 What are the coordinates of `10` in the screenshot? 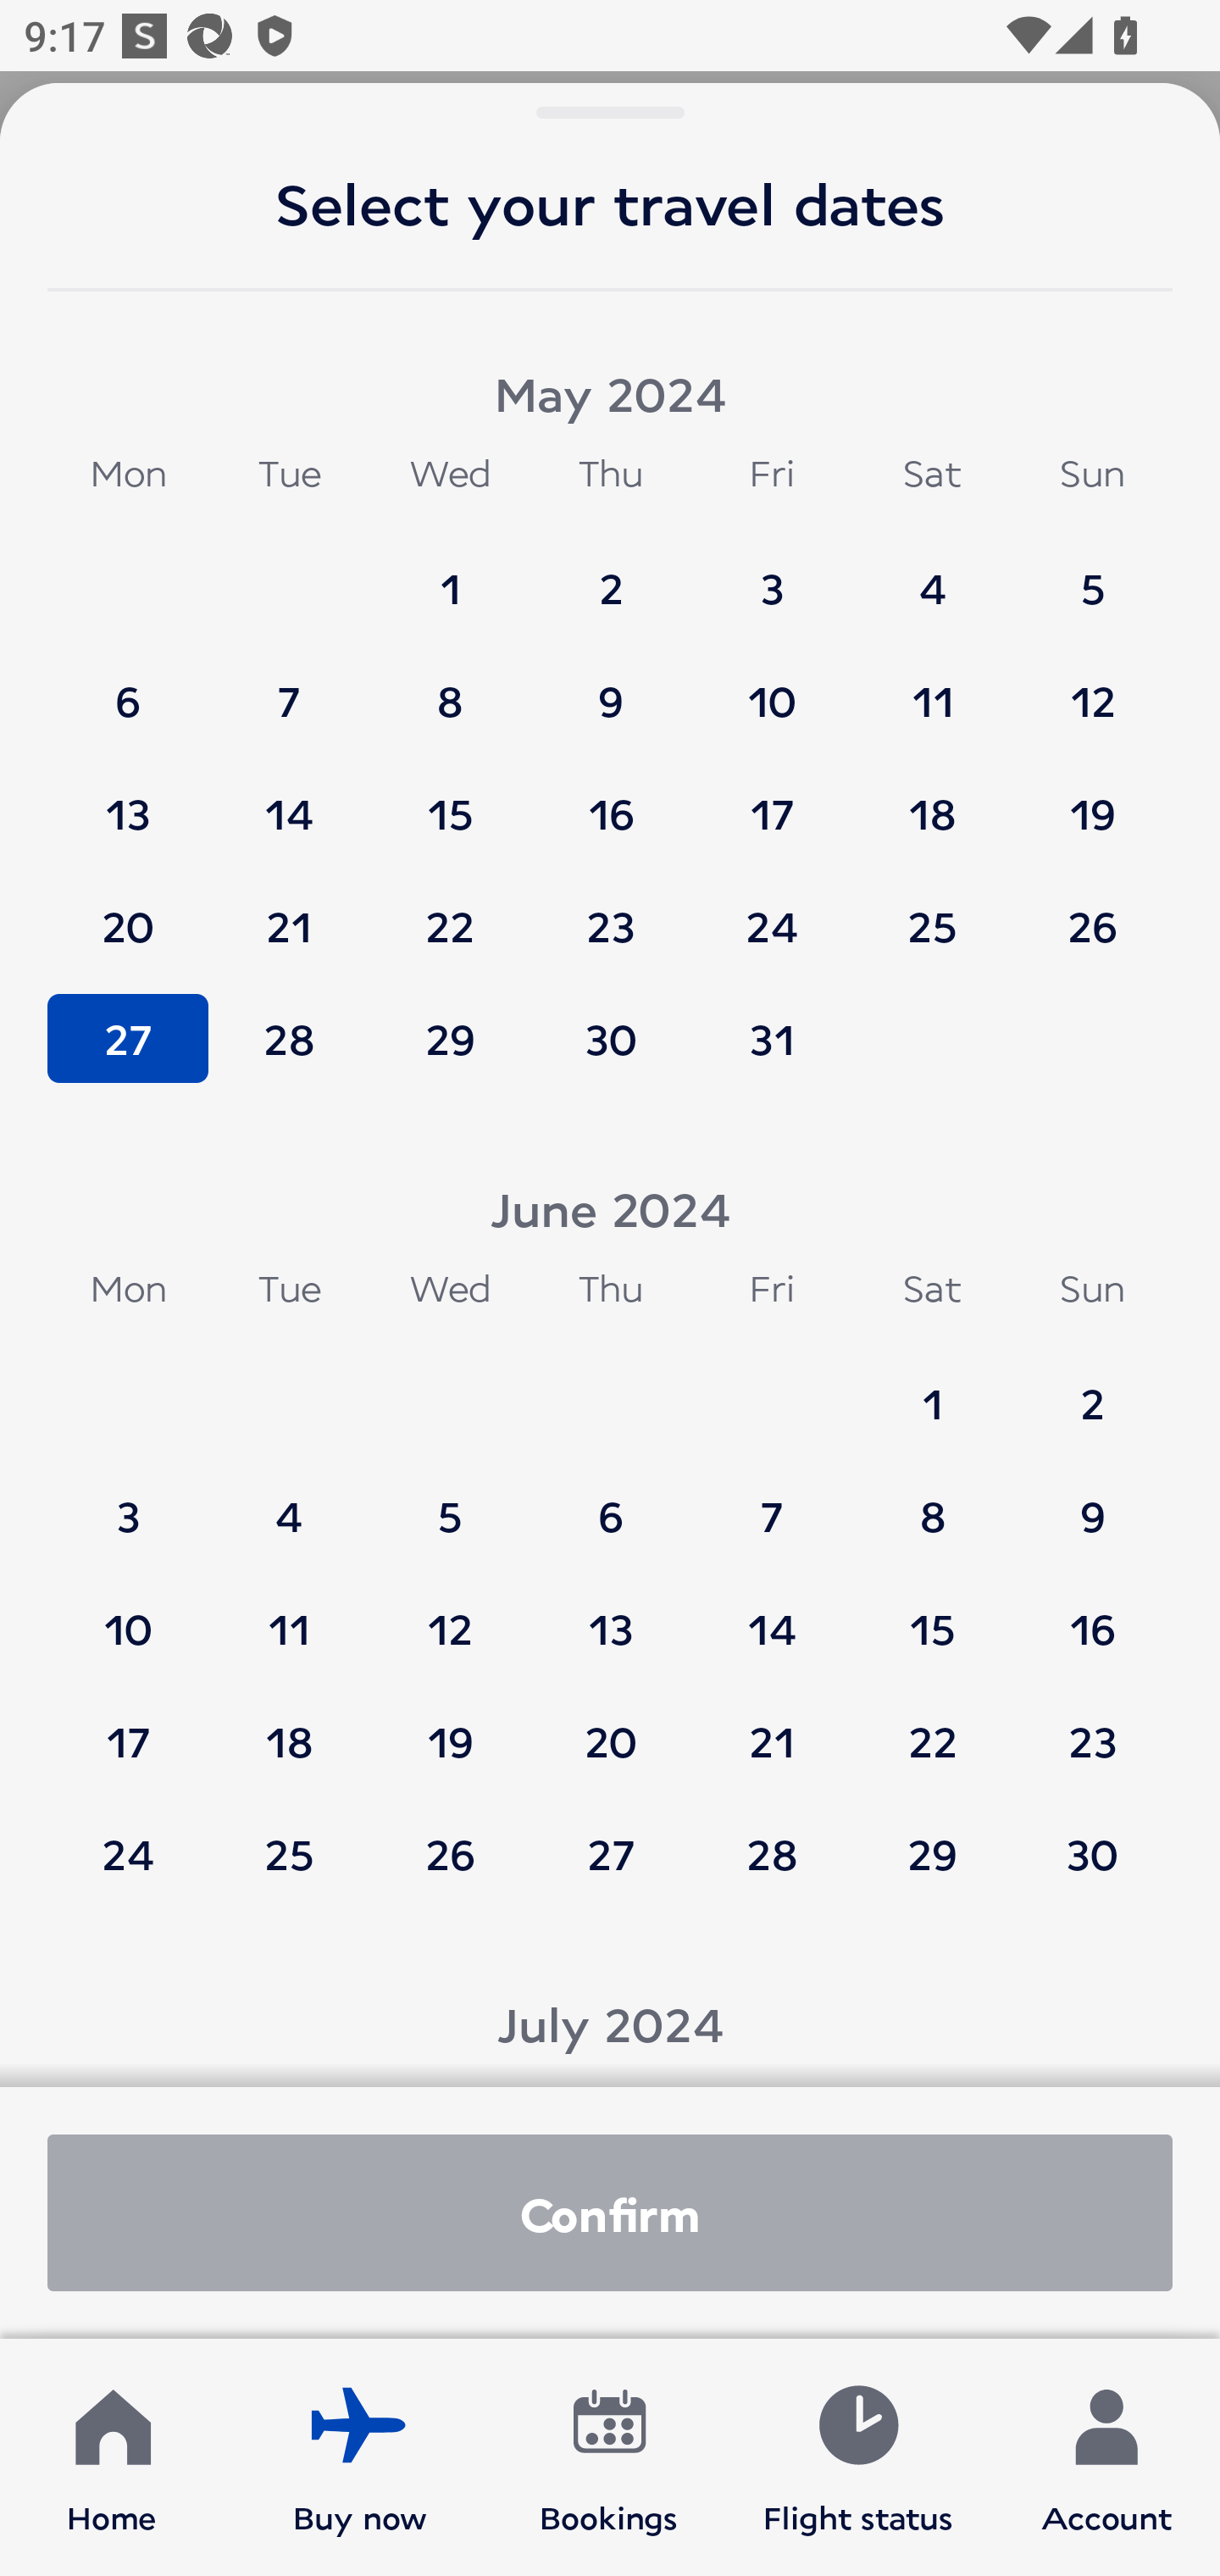 It's located at (128, 1613).